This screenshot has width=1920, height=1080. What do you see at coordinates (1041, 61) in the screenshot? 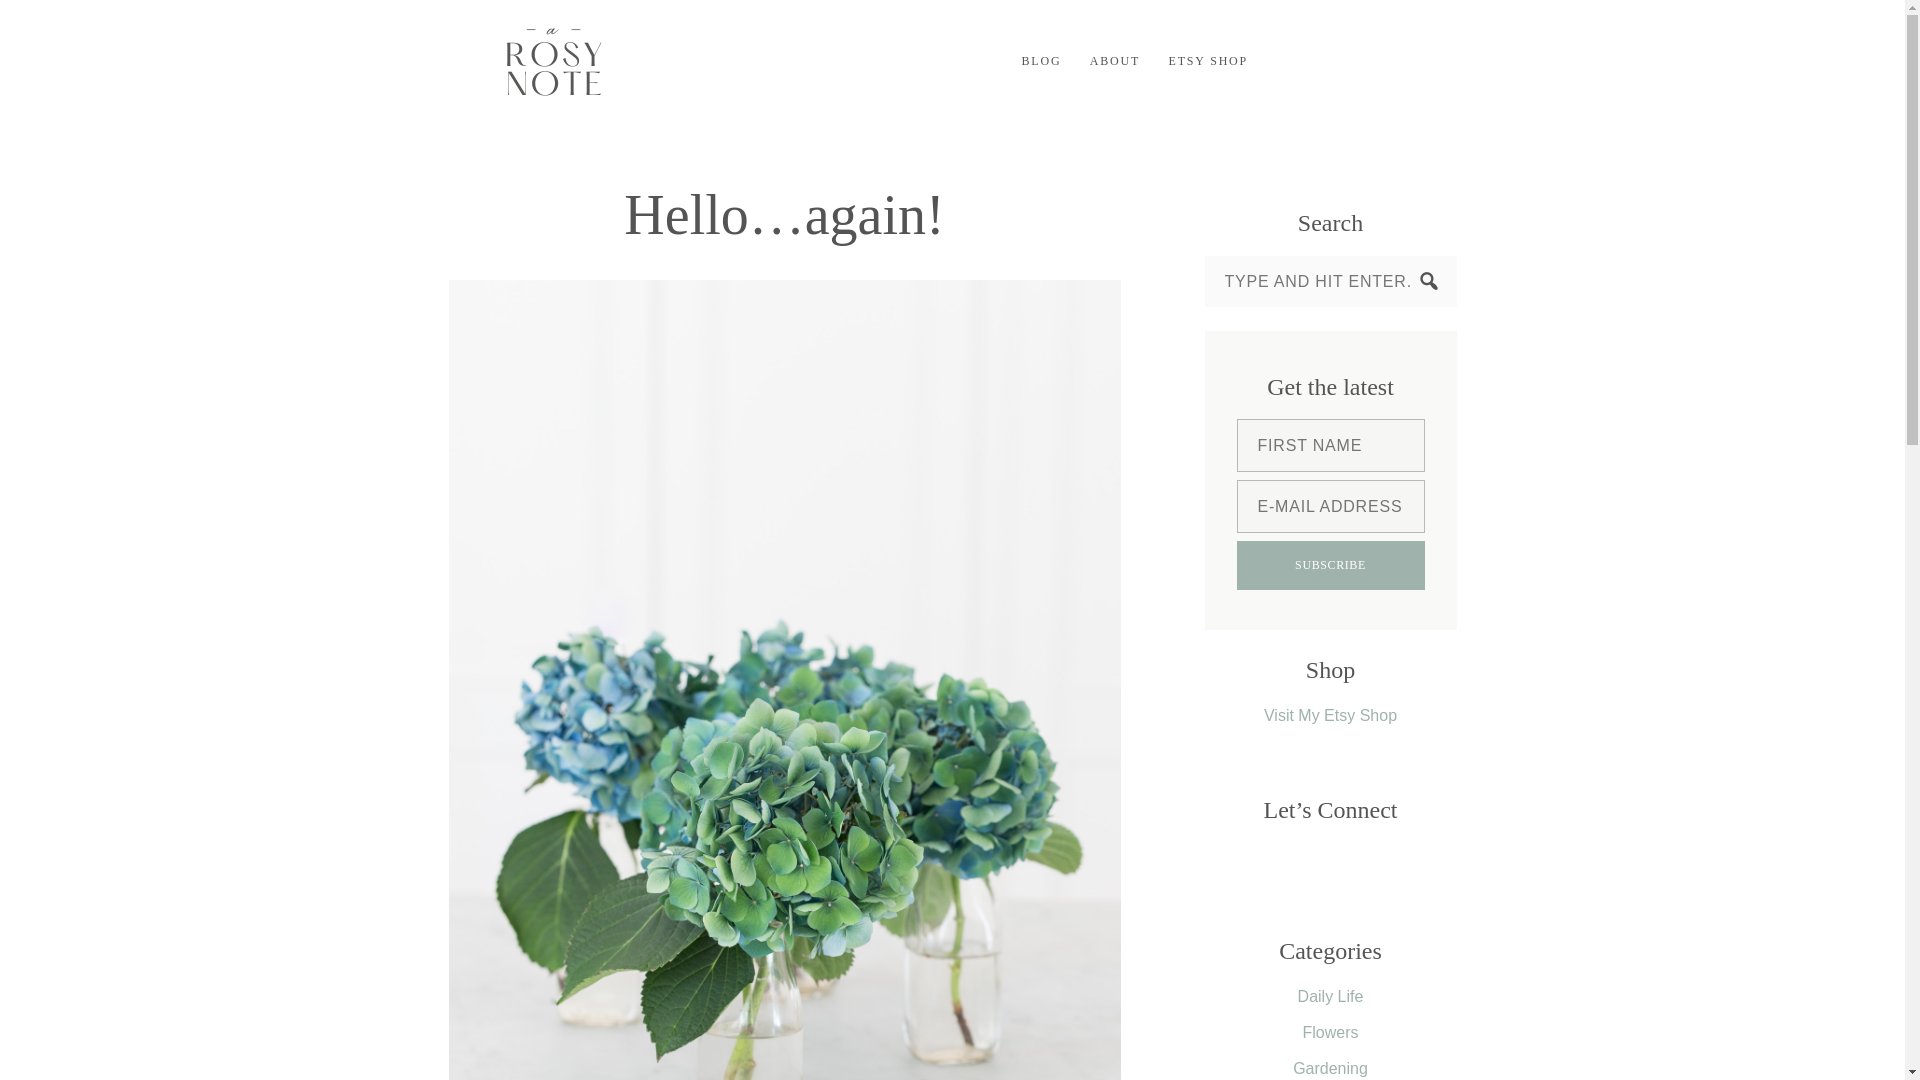
I see `BLOG` at bounding box center [1041, 61].